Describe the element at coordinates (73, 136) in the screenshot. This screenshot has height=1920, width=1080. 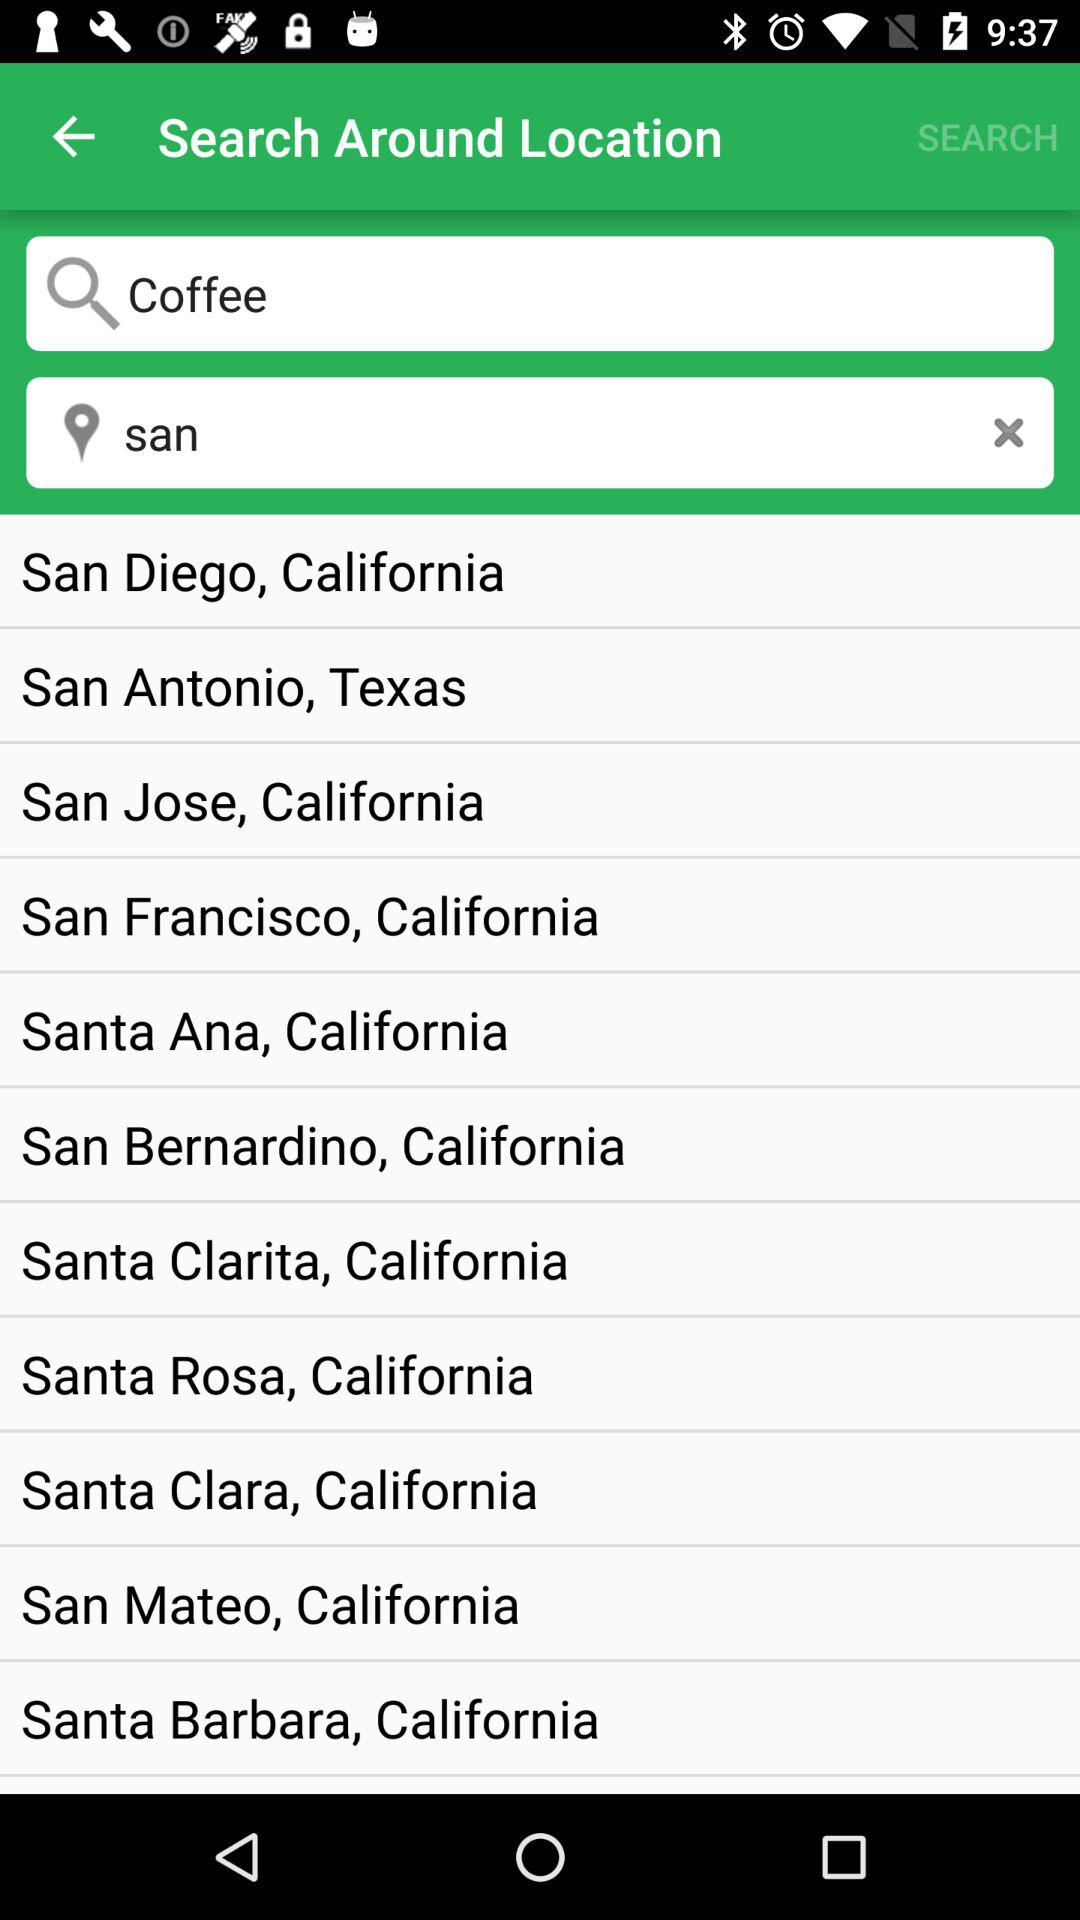
I see `open item to the left of the search around location icon` at that location.